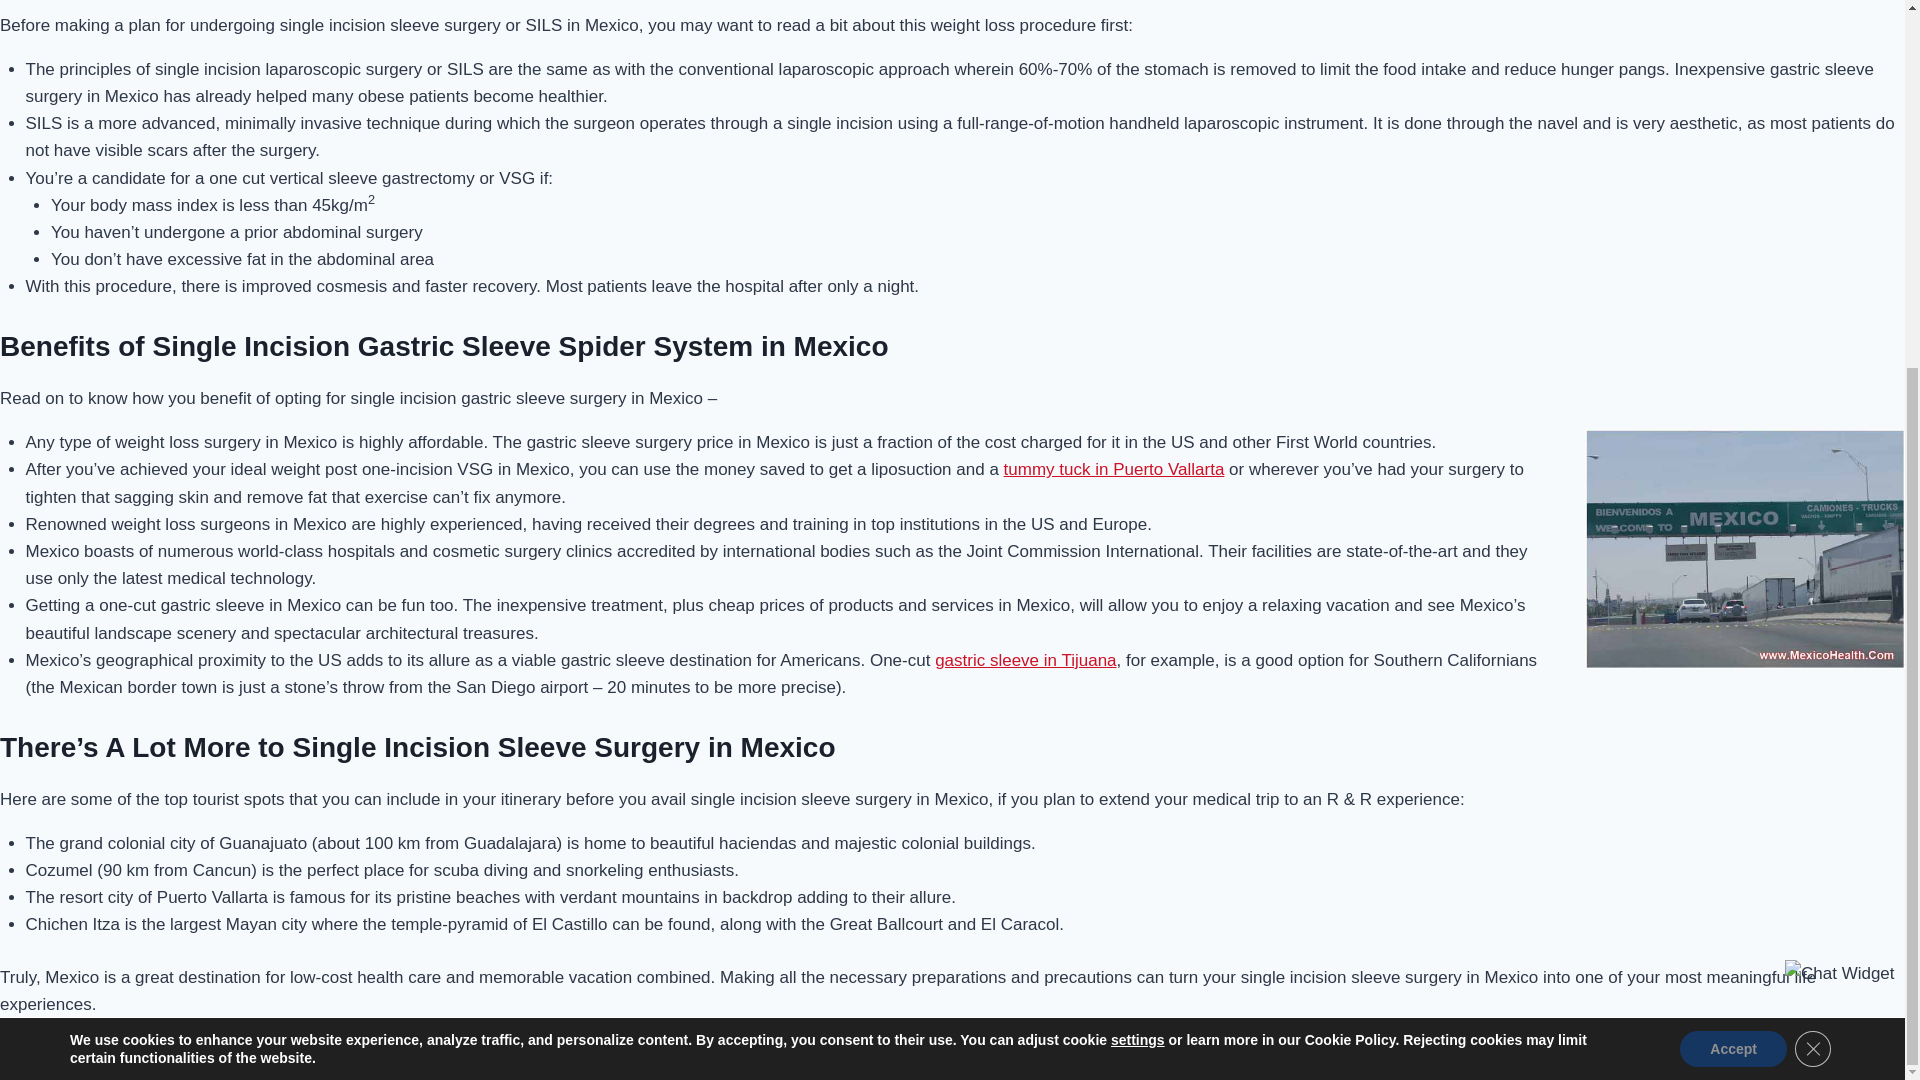 The width and height of the screenshot is (1920, 1080). I want to click on tummy tuck in Puerto Vallarta, so click(1114, 470).